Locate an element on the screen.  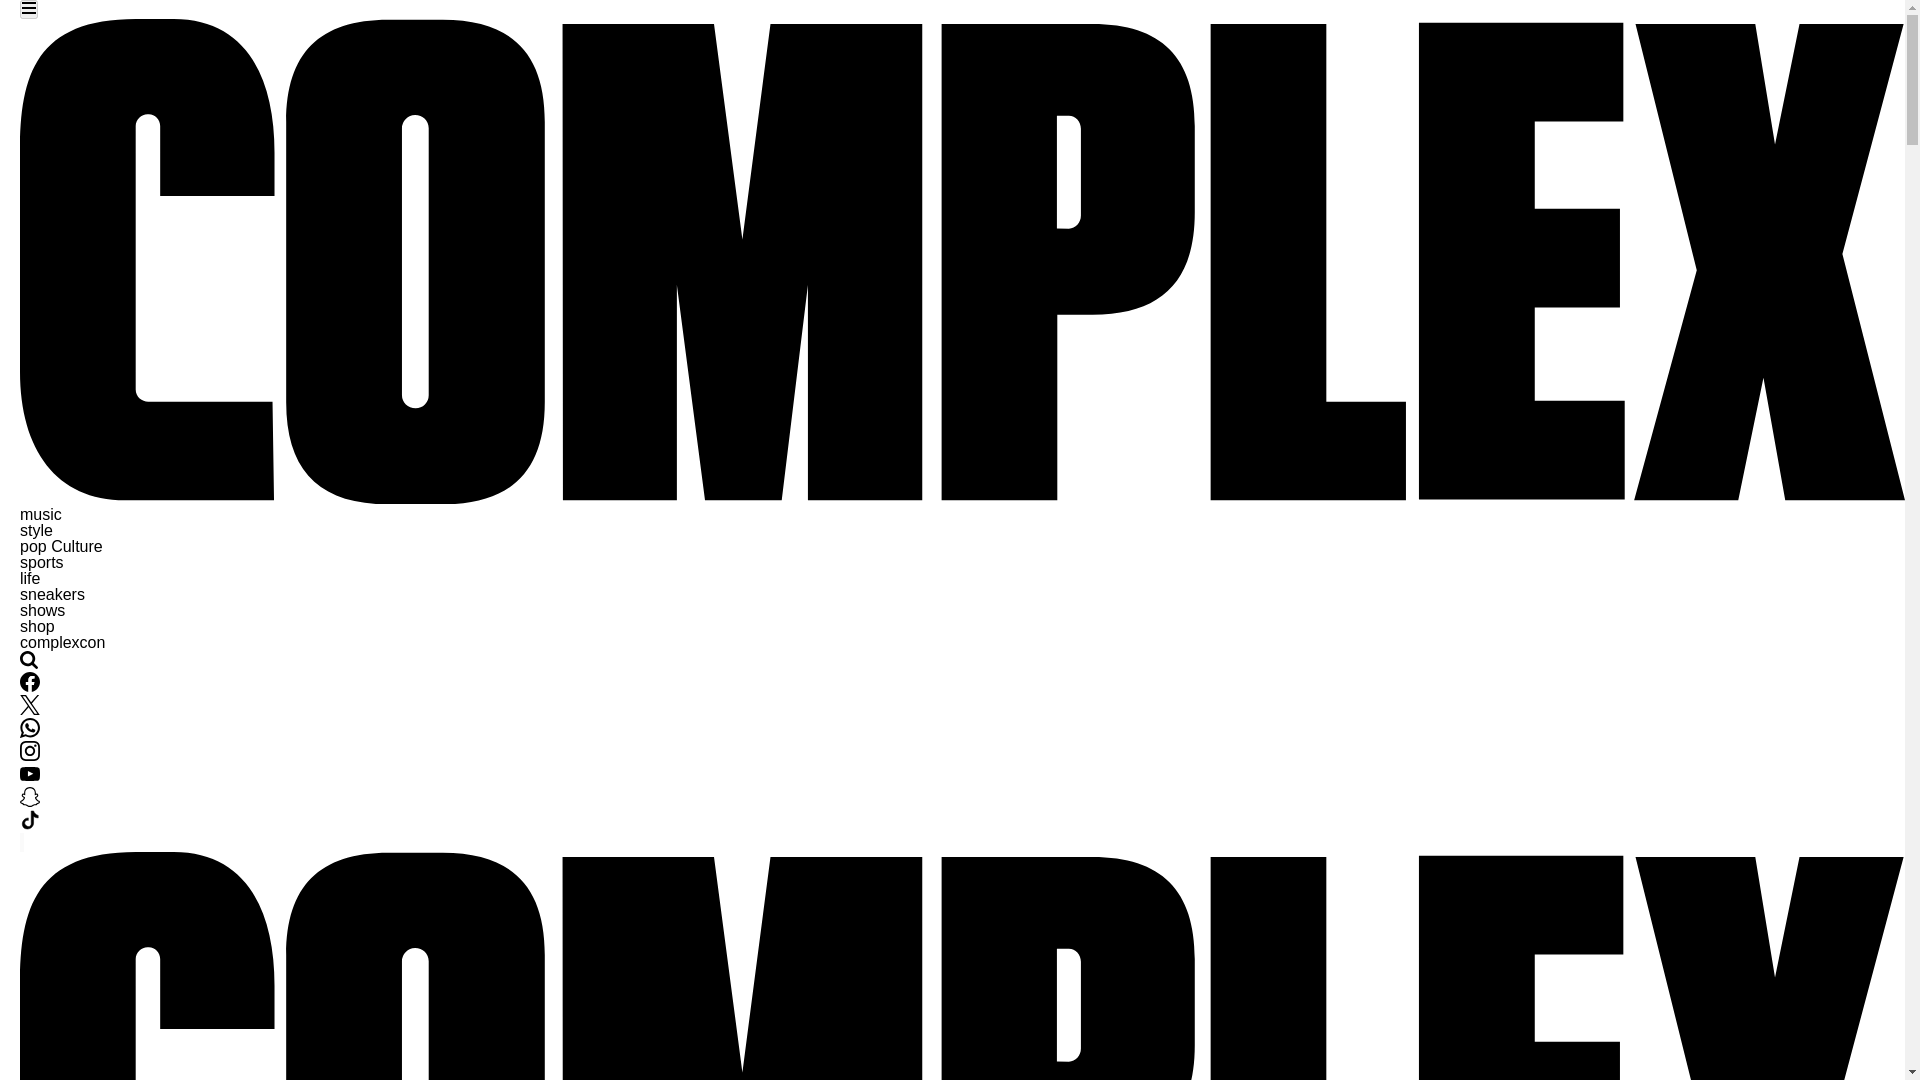
WhatsApp icon is located at coordinates (30, 732).